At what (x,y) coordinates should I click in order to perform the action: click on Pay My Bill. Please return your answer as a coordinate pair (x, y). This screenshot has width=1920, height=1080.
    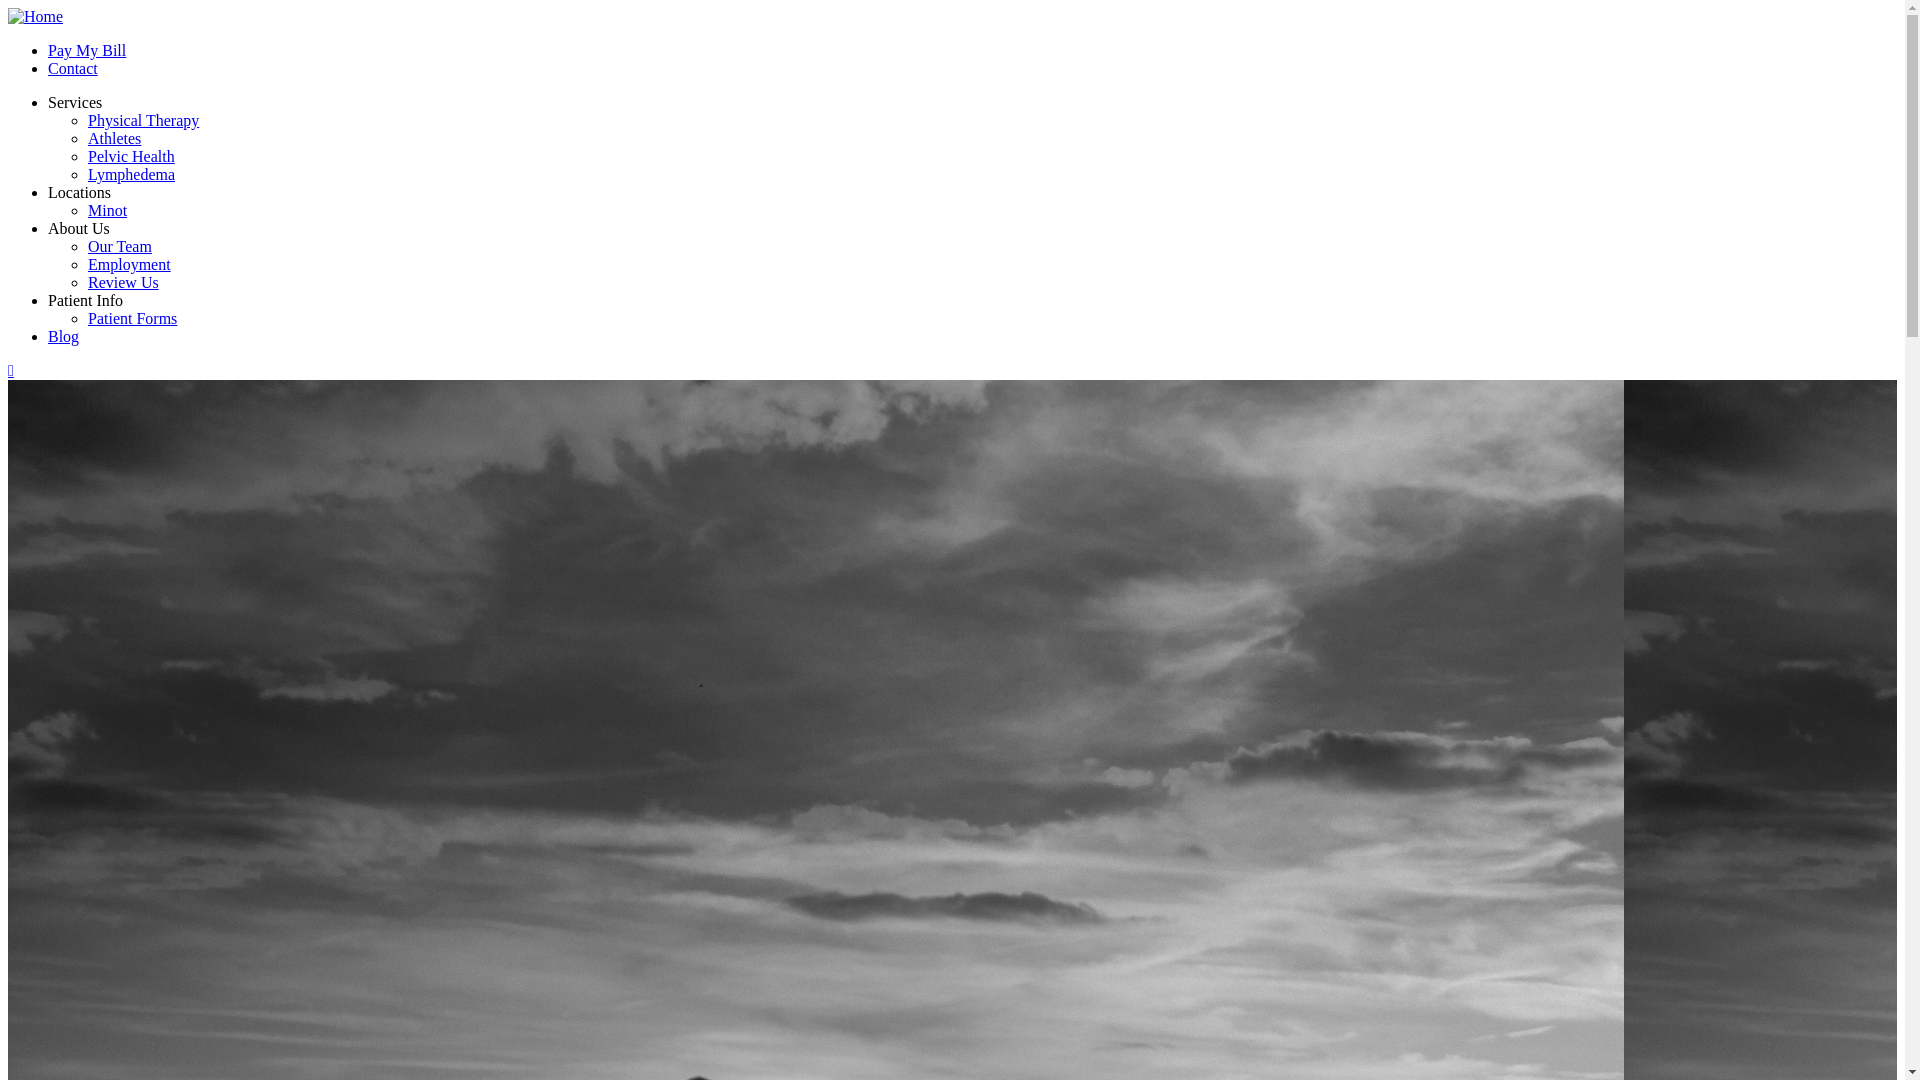
    Looking at the image, I should click on (87, 50).